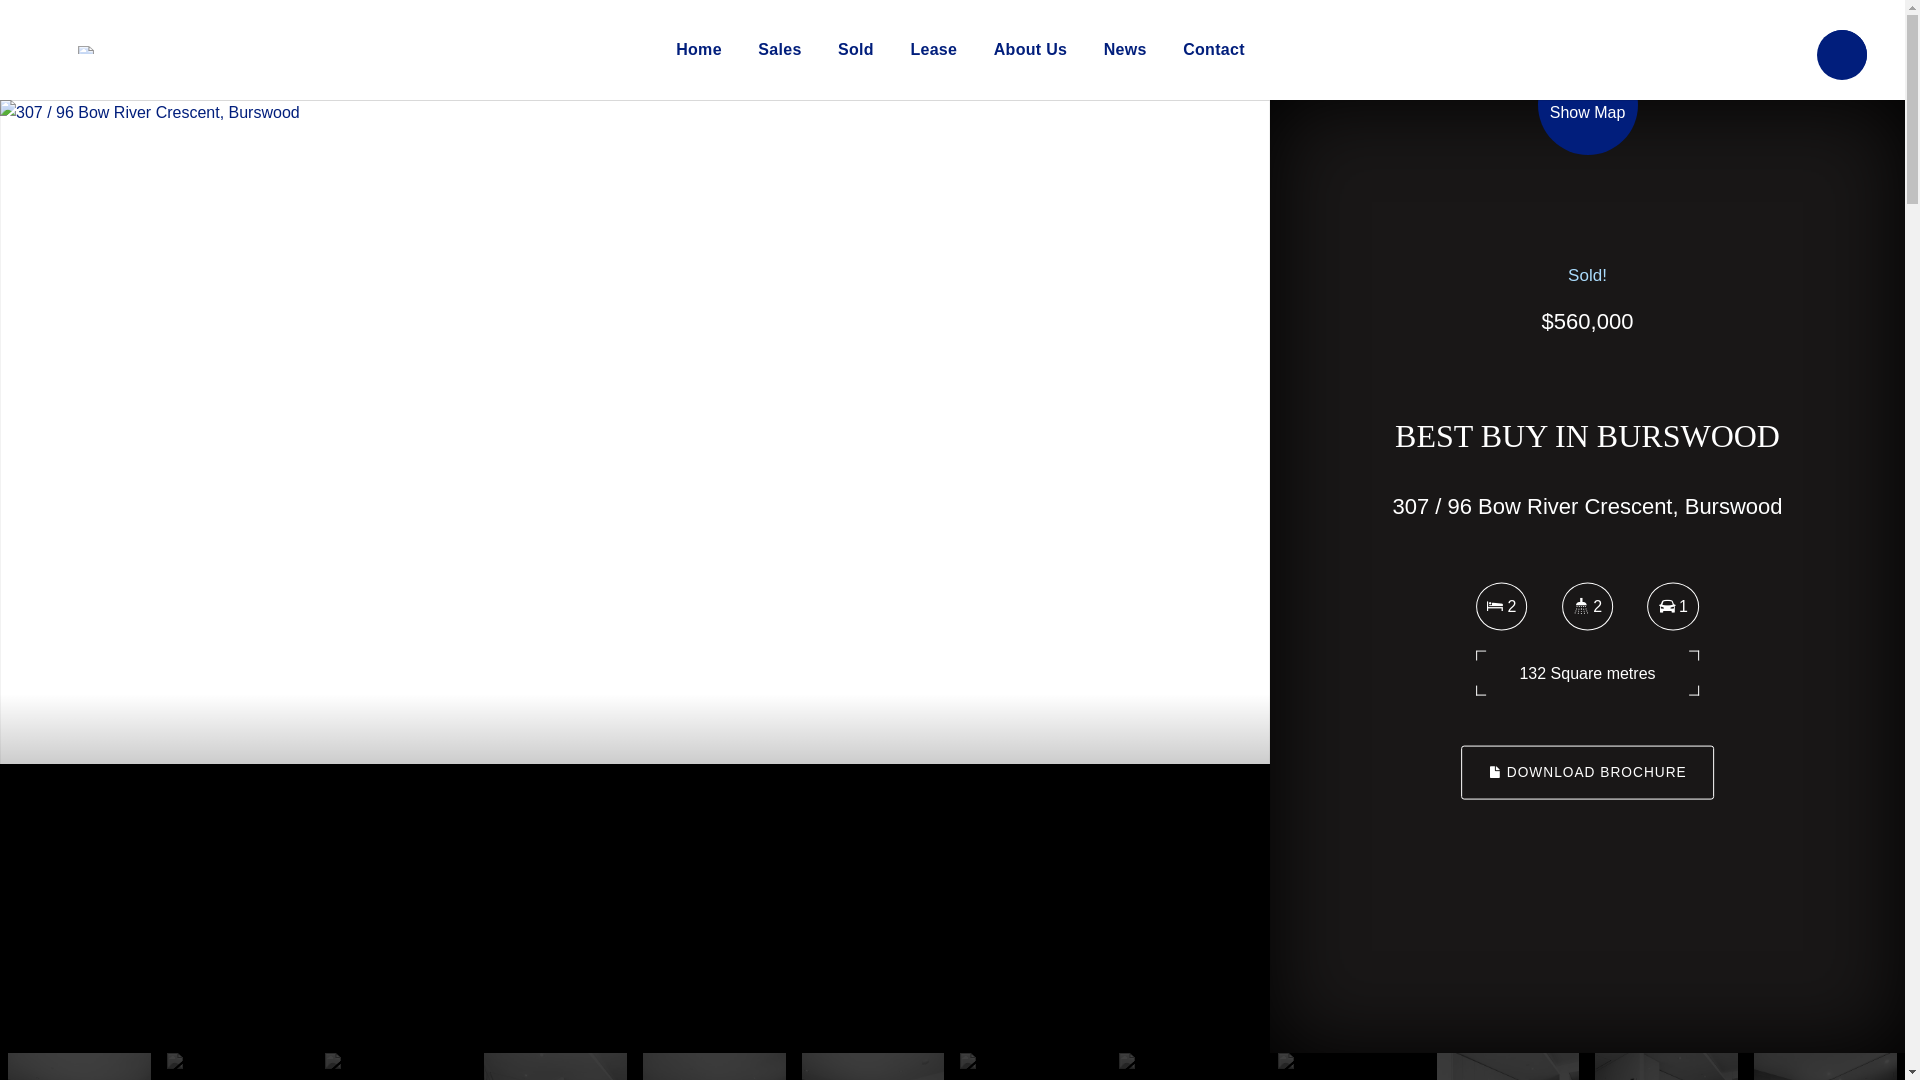 The image size is (1920, 1080). I want to click on DOWNLOAD BROCHURE, so click(1588, 773).